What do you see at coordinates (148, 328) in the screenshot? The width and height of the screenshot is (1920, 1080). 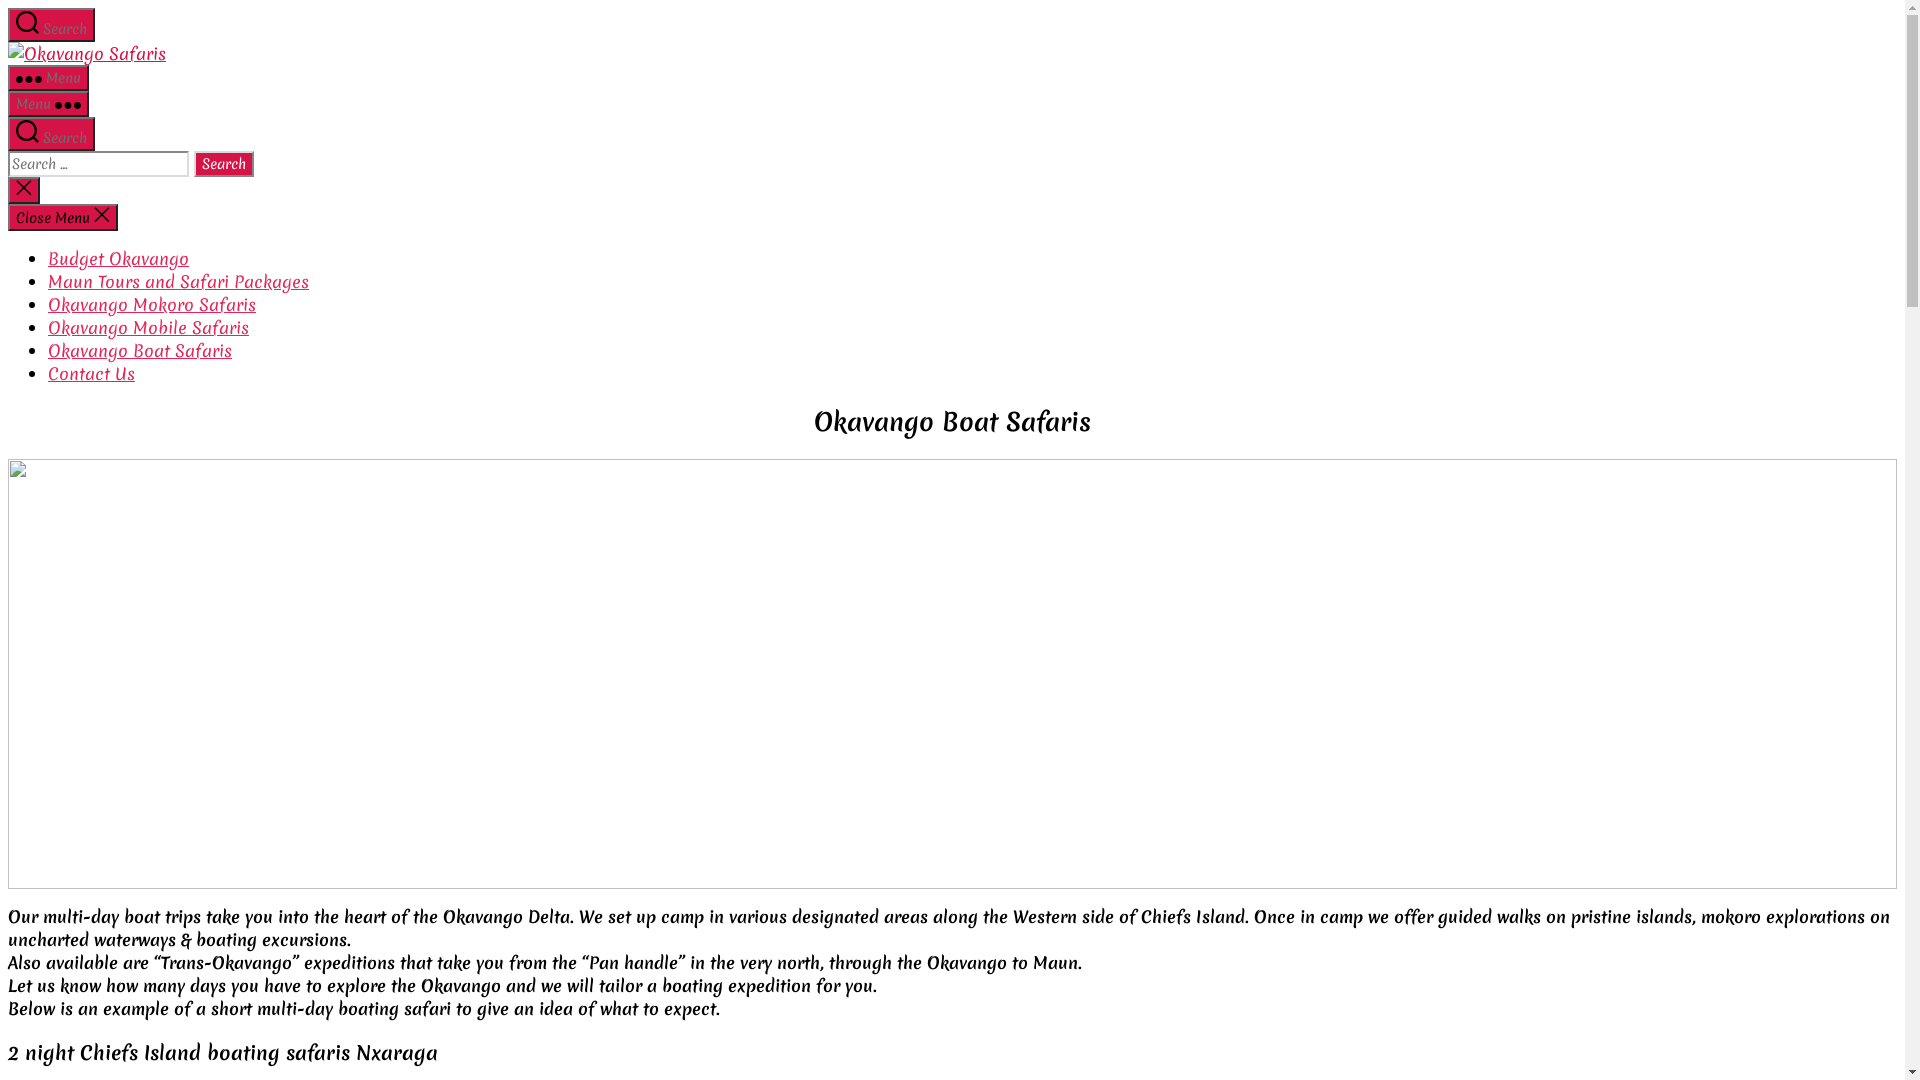 I see `Okavango Mobile Safaris` at bounding box center [148, 328].